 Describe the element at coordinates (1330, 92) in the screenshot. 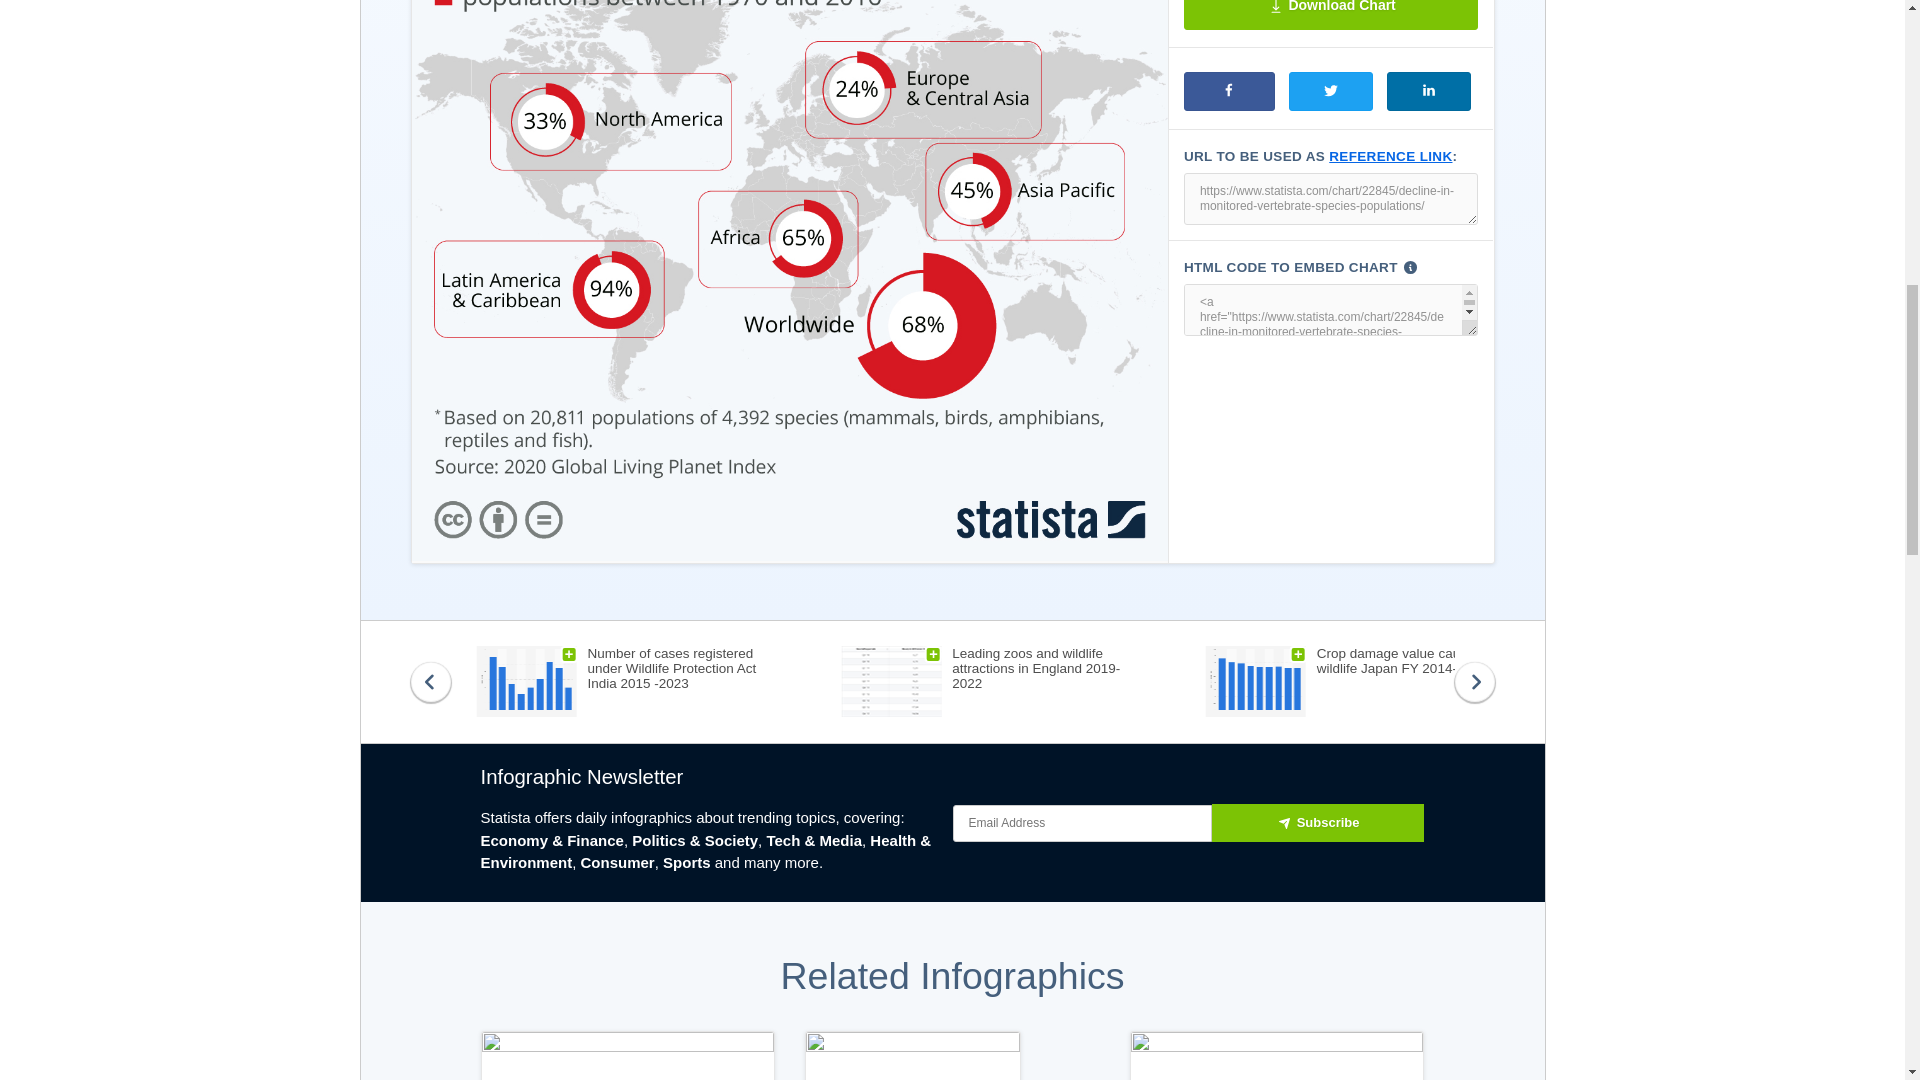

I see `Share on Twitter` at that location.